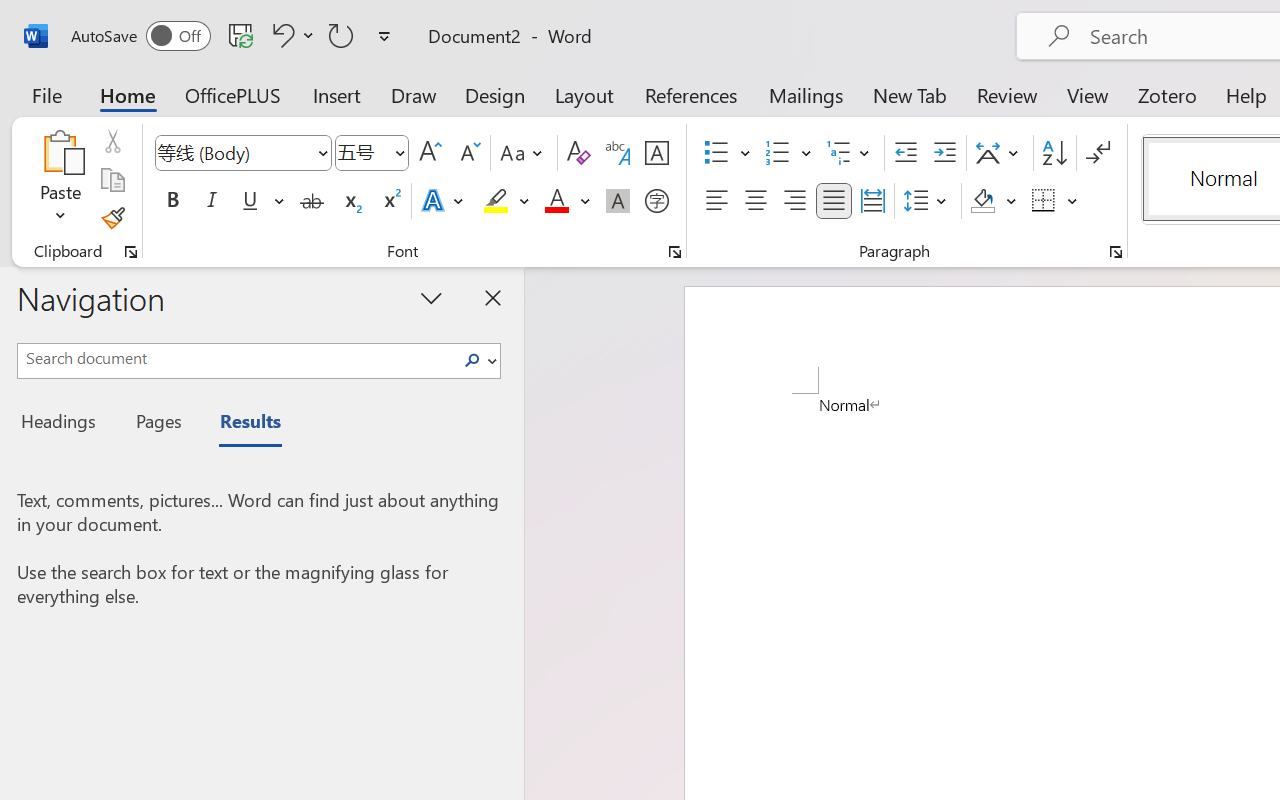 This screenshot has width=1280, height=800. Describe the element at coordinates (140, 36) in the screenshot. I see `AutoSave` at that location.